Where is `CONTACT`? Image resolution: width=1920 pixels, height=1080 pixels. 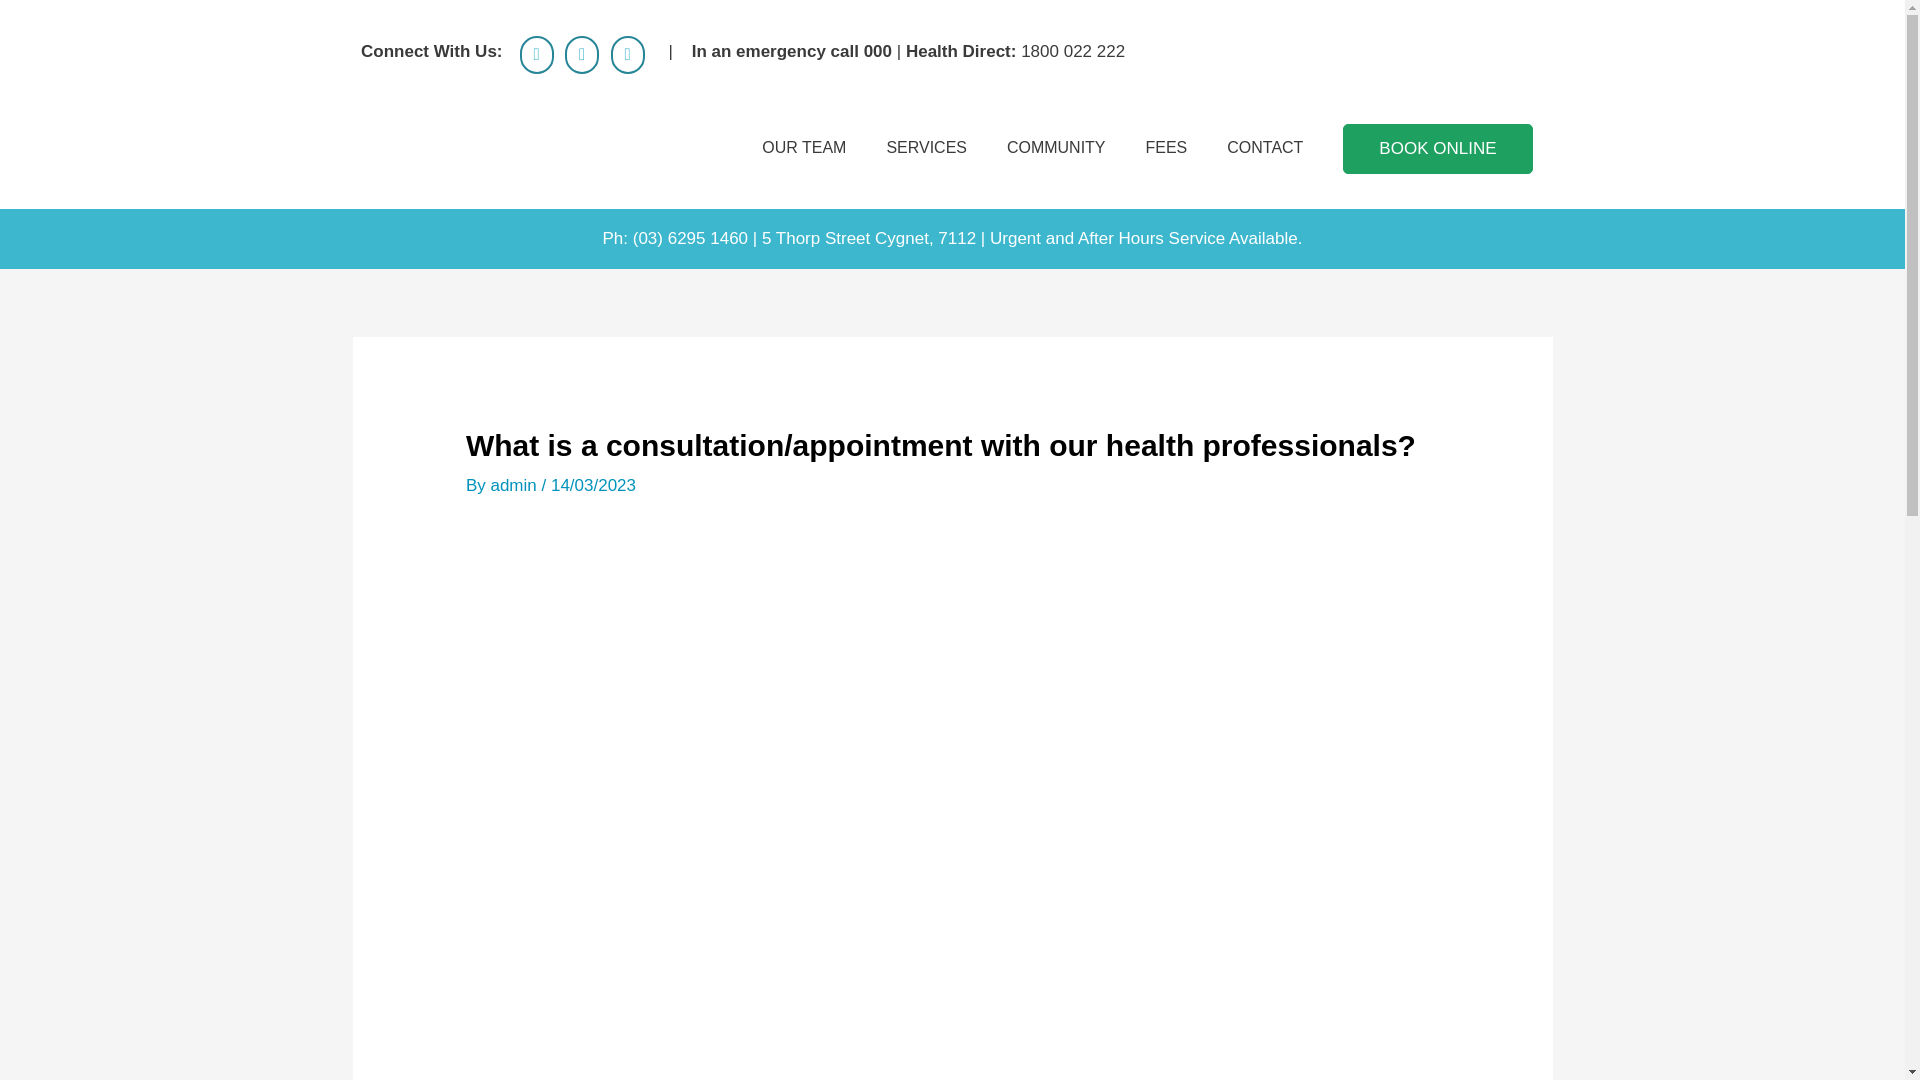 CONTACT is located at coordinates (1264, 148).